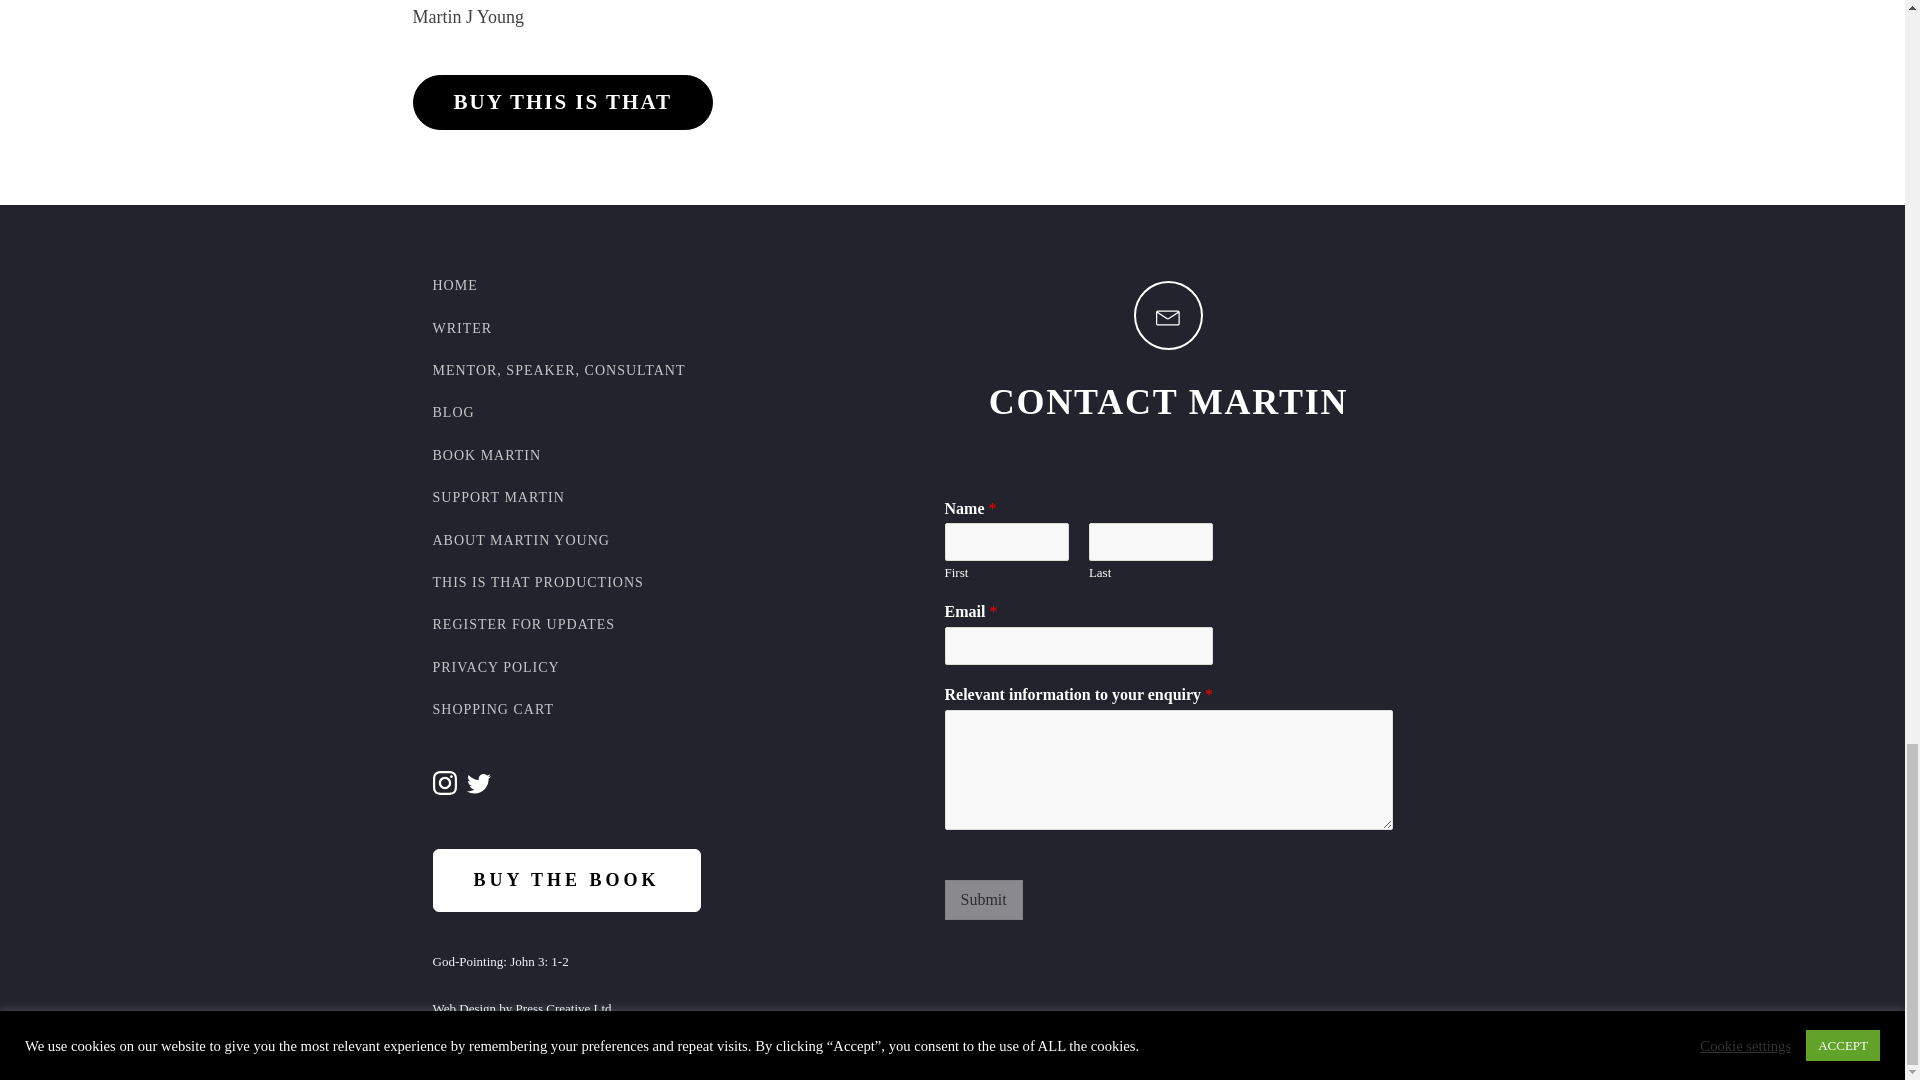  I want to click on PRIVACY POLICY, so click(495, 668).